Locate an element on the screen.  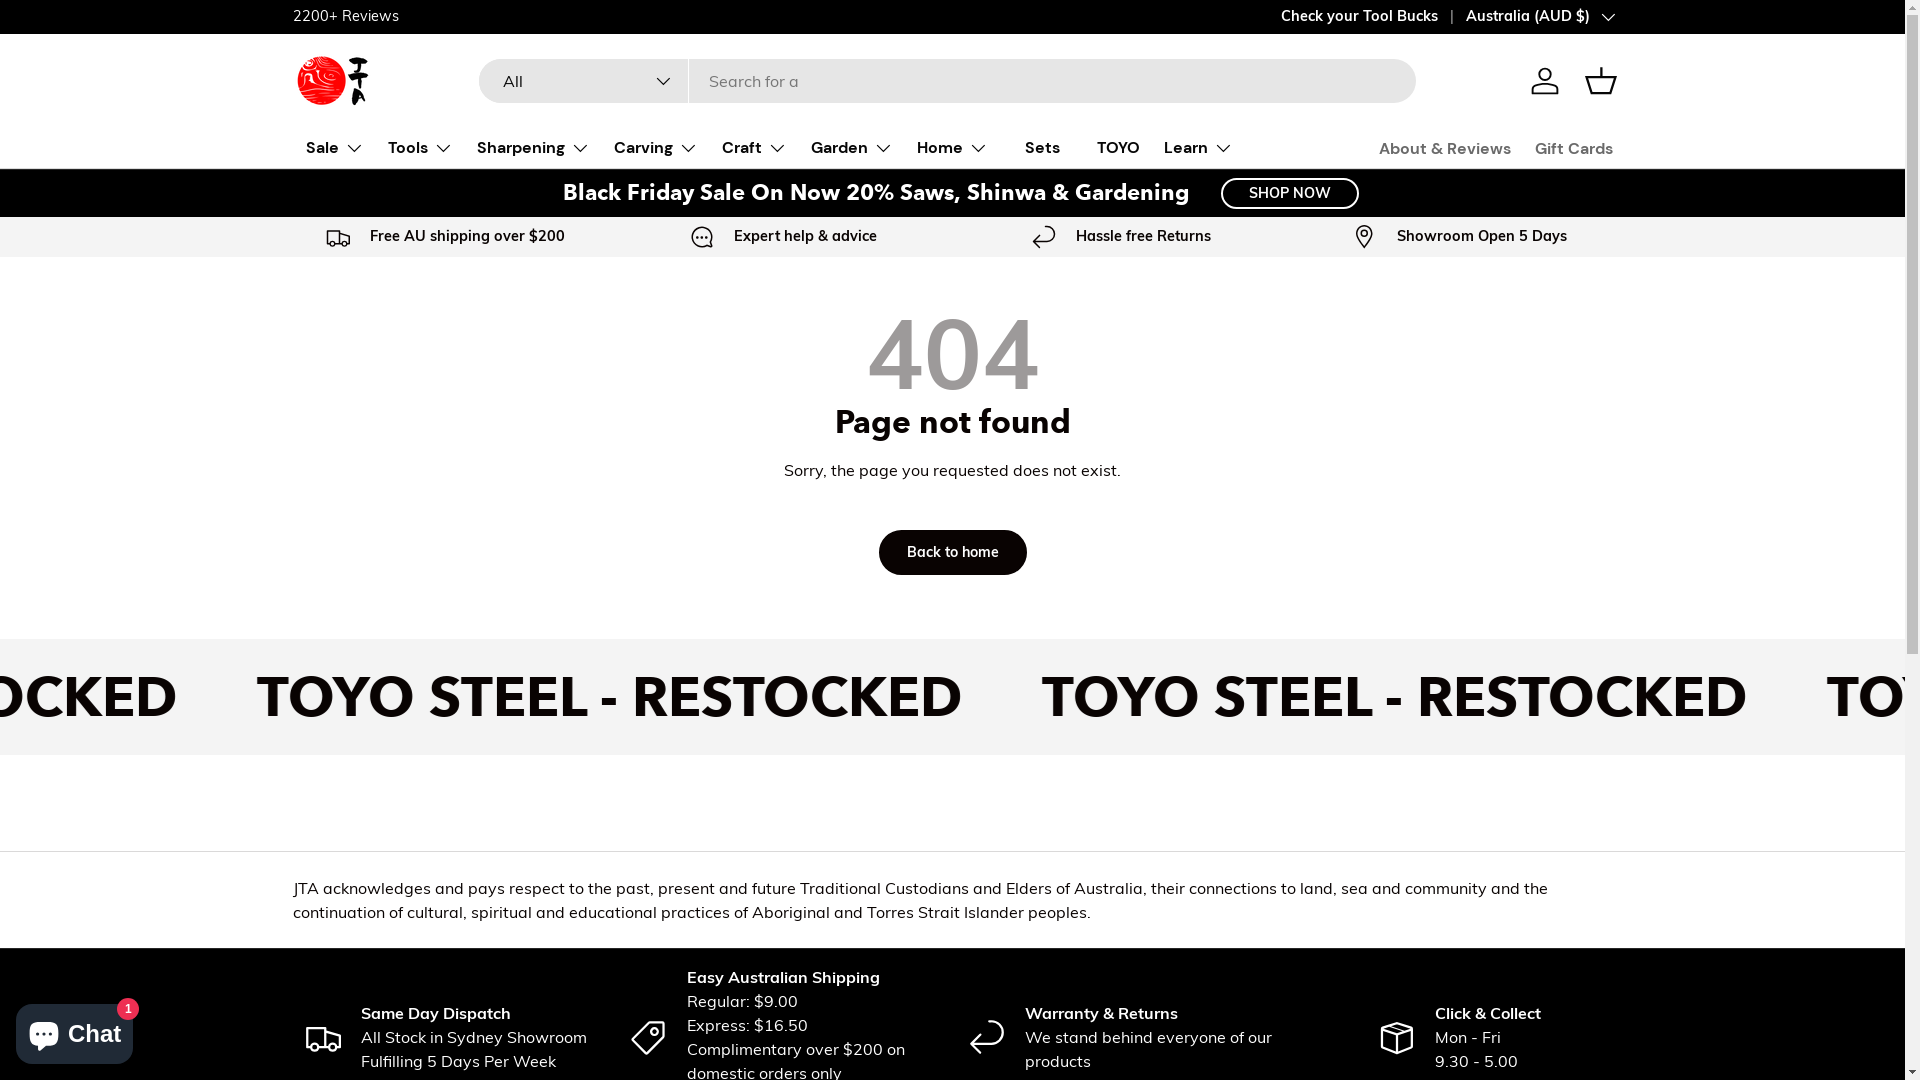
SHOP NOW is located at coordinates (1290, 194).